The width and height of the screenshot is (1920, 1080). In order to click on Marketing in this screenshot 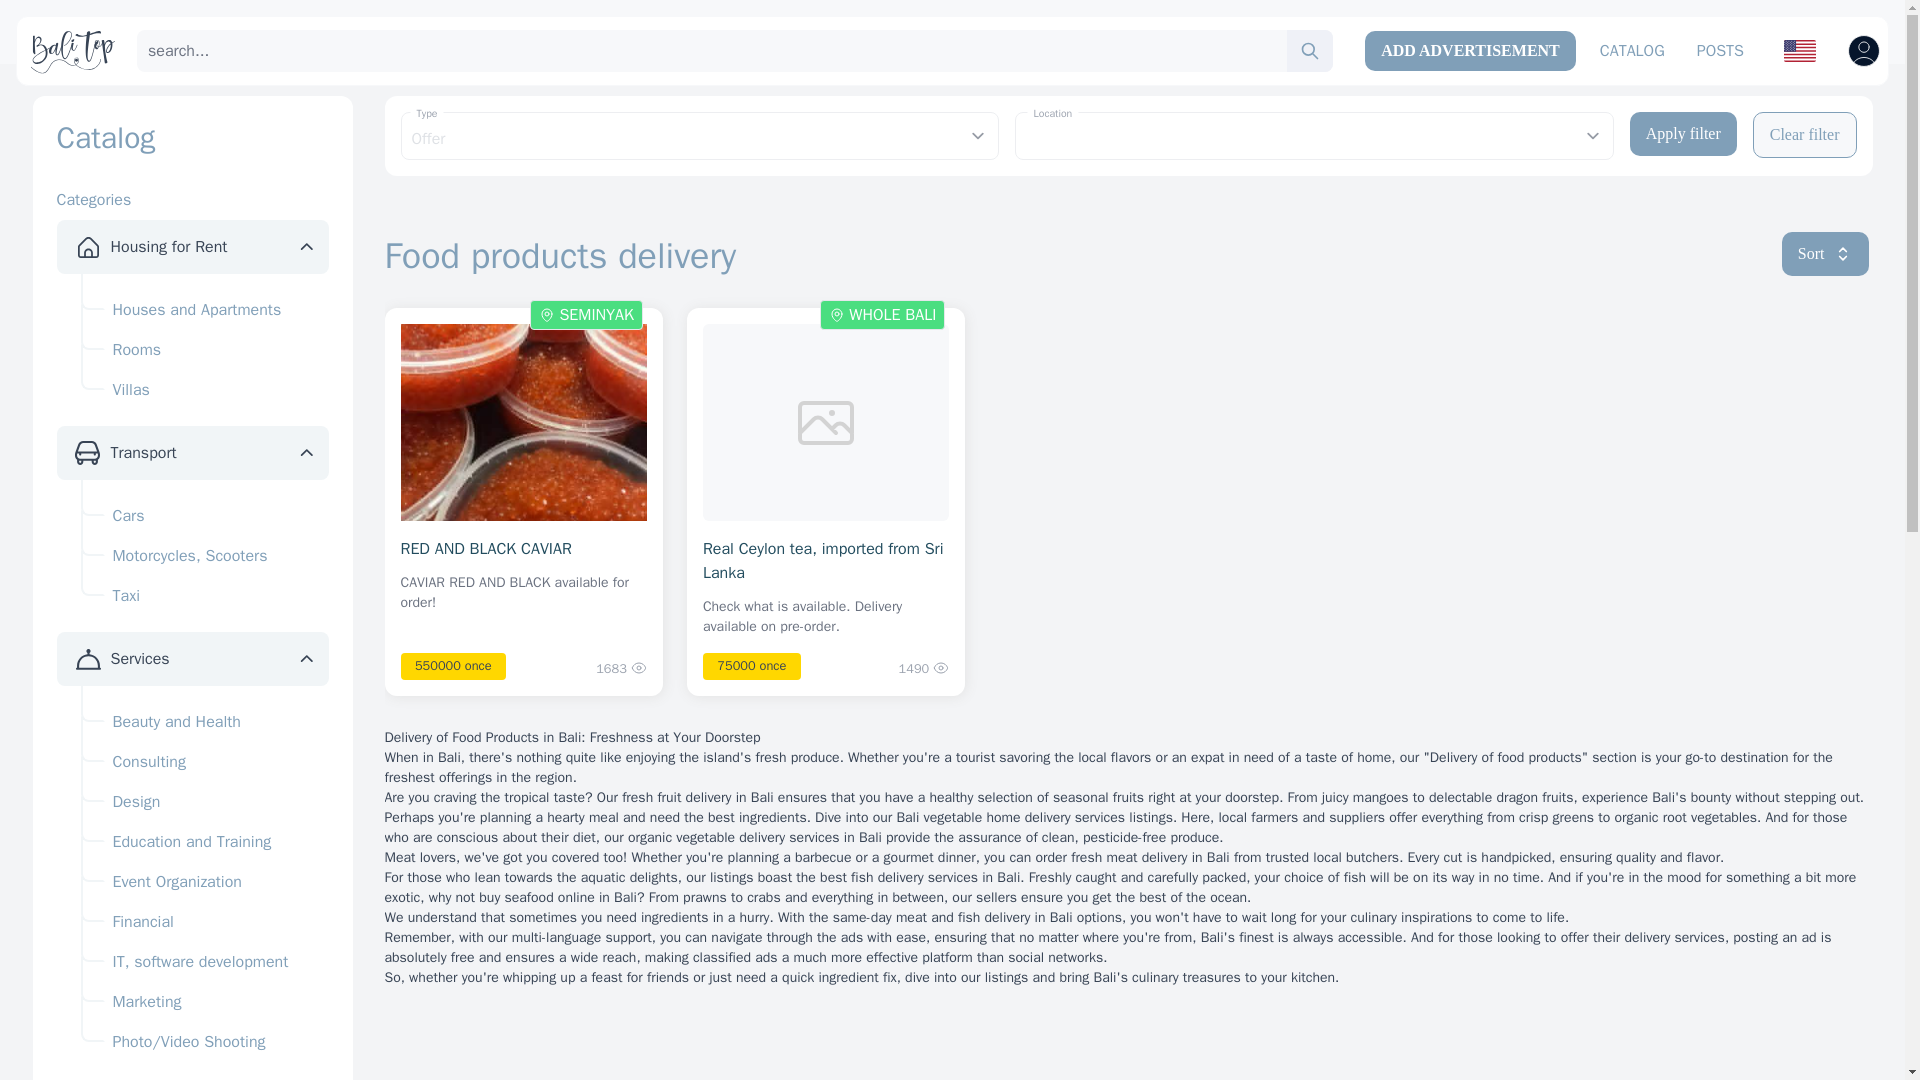, I will do `click(204, 1001)`.